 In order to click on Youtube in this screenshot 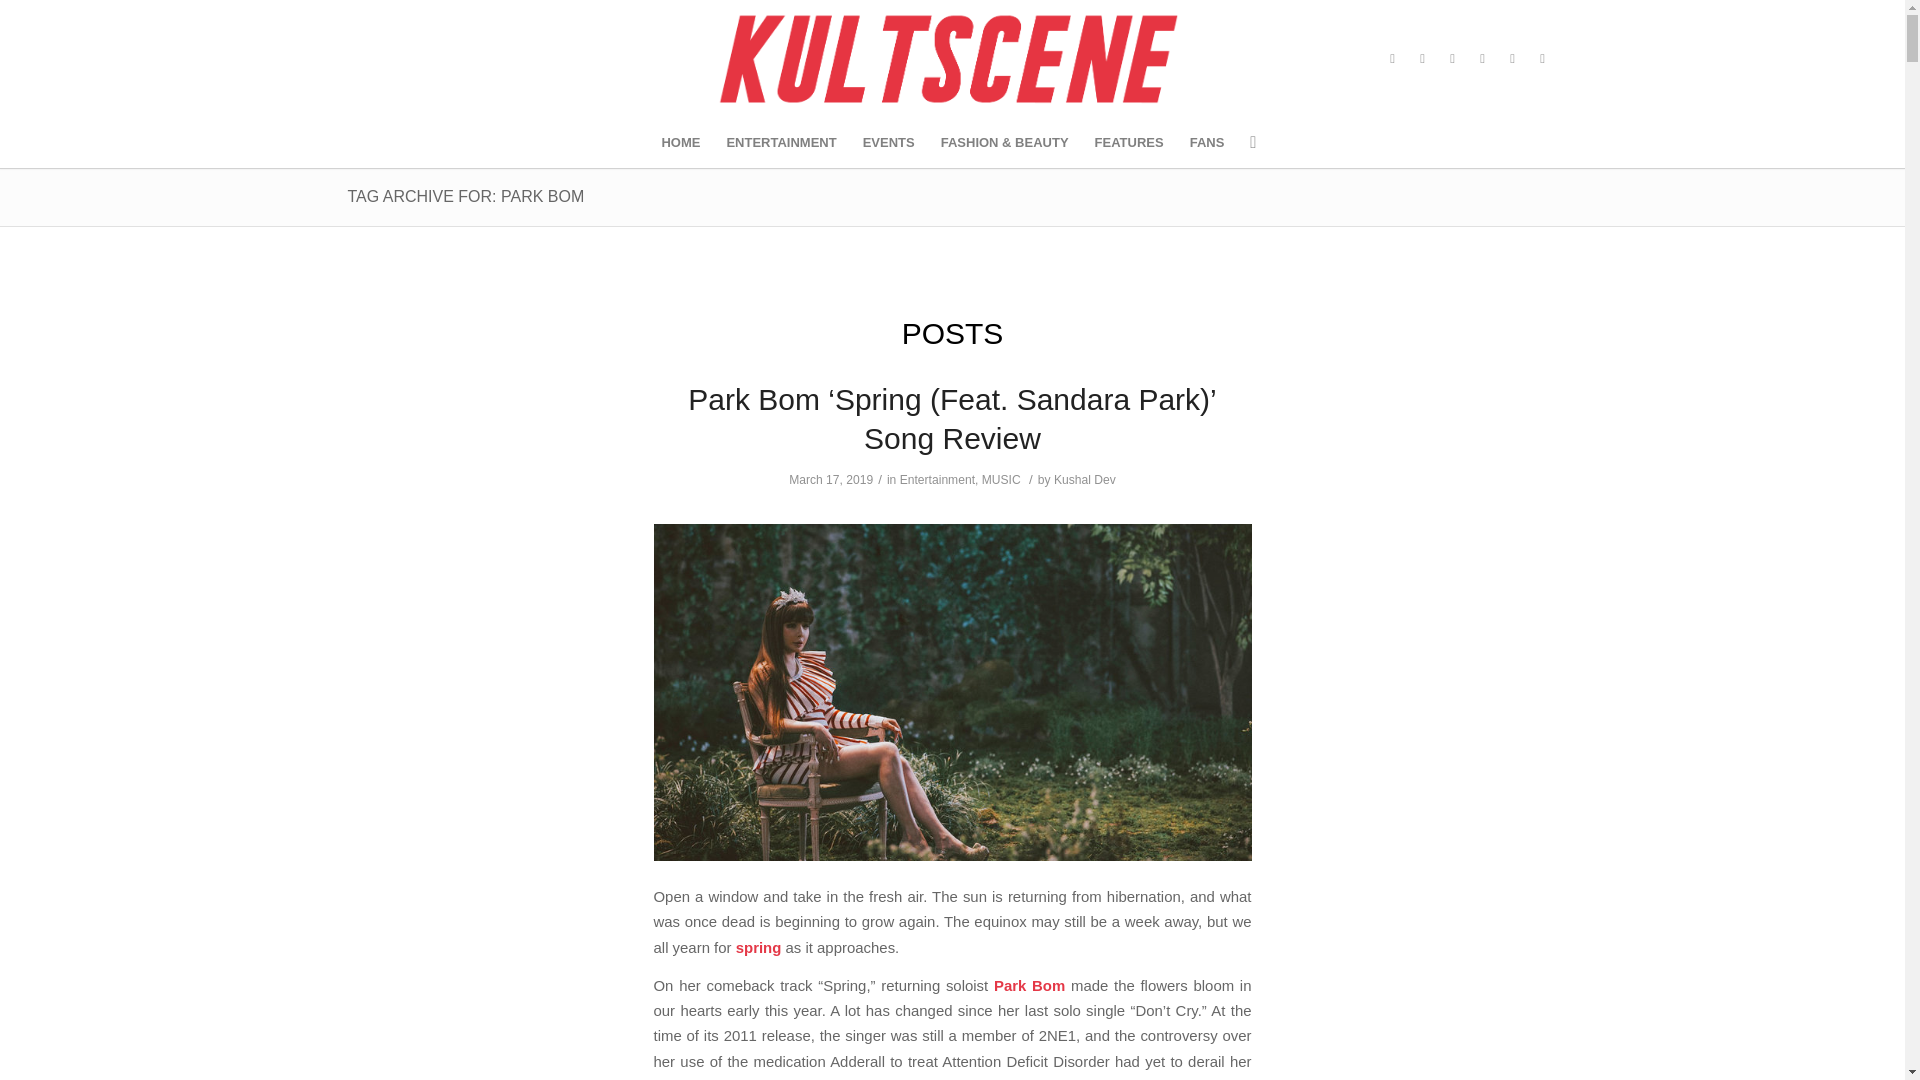, I will do `click(1482, 59)`.